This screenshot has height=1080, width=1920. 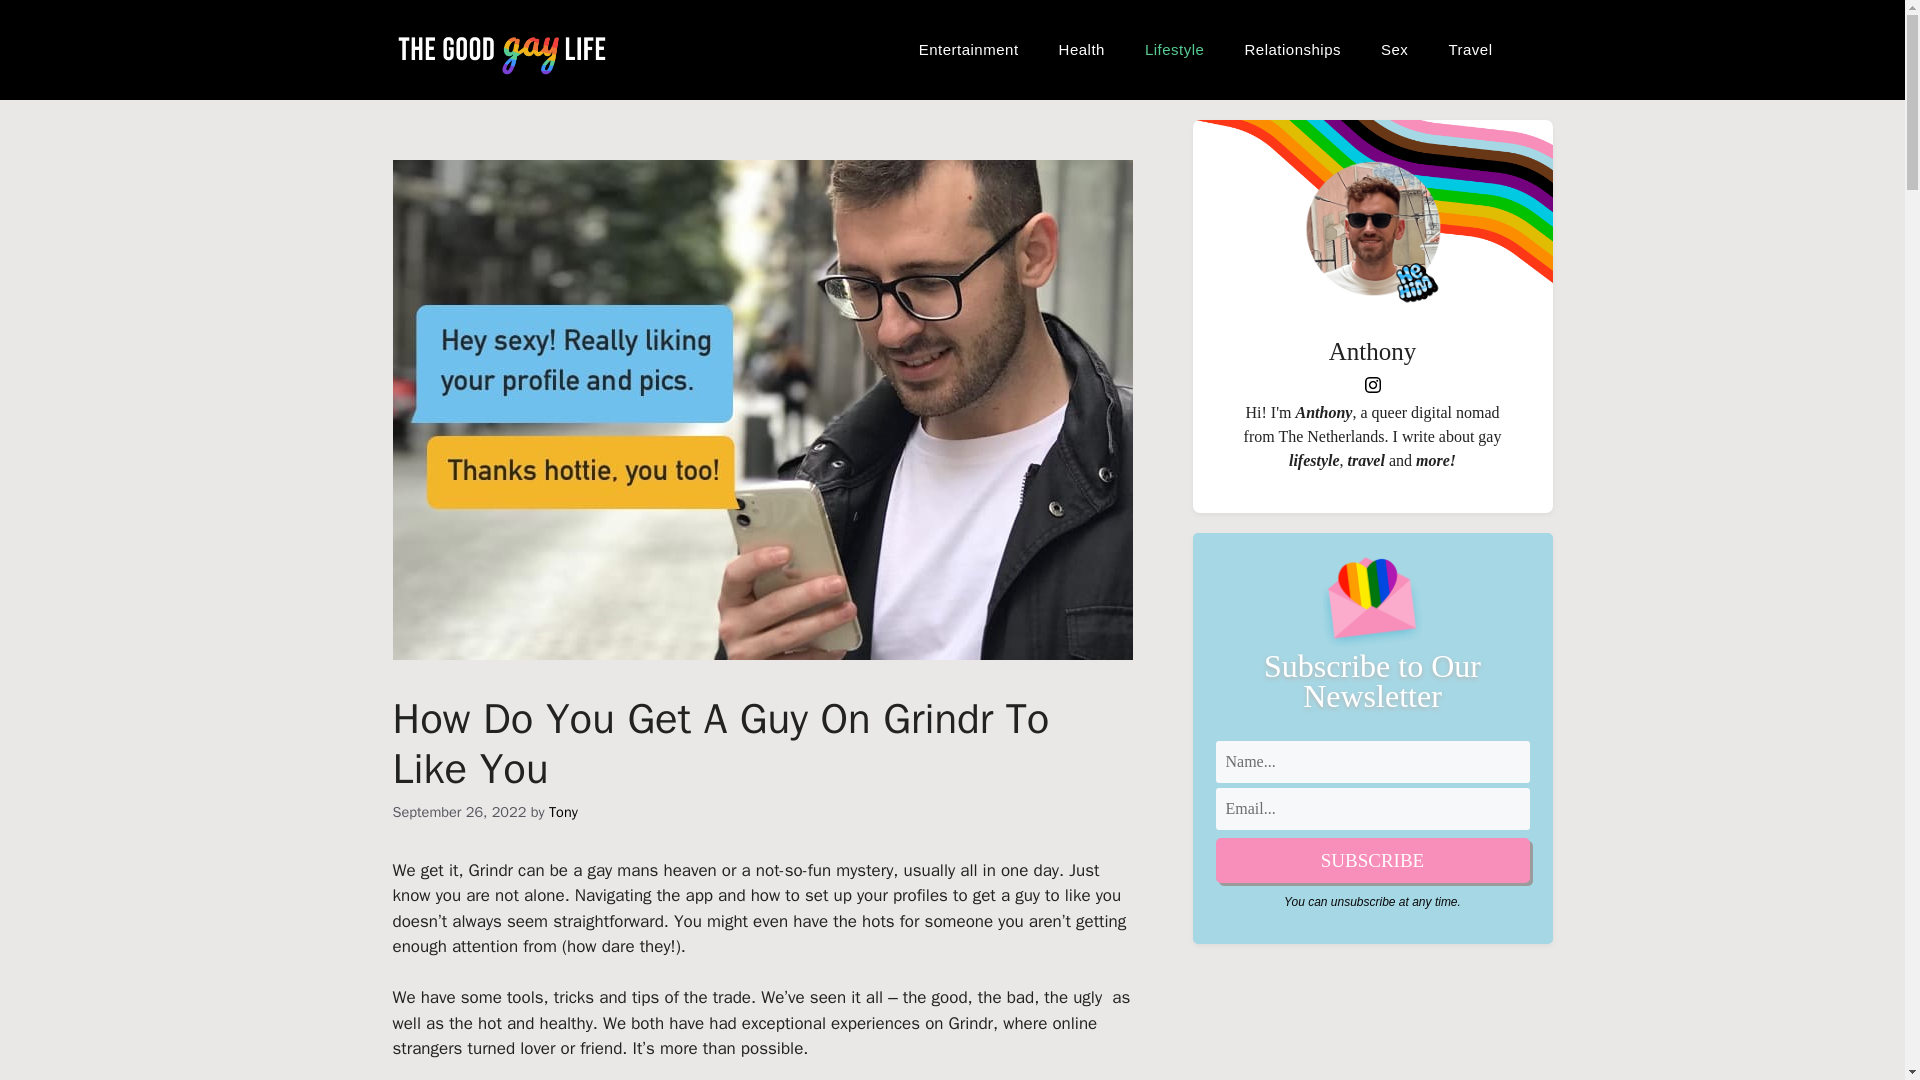 What do you see at coordinates (176, 20) in the screenshot?
I see `Take Action Now!` at bounding box center [176, 20].